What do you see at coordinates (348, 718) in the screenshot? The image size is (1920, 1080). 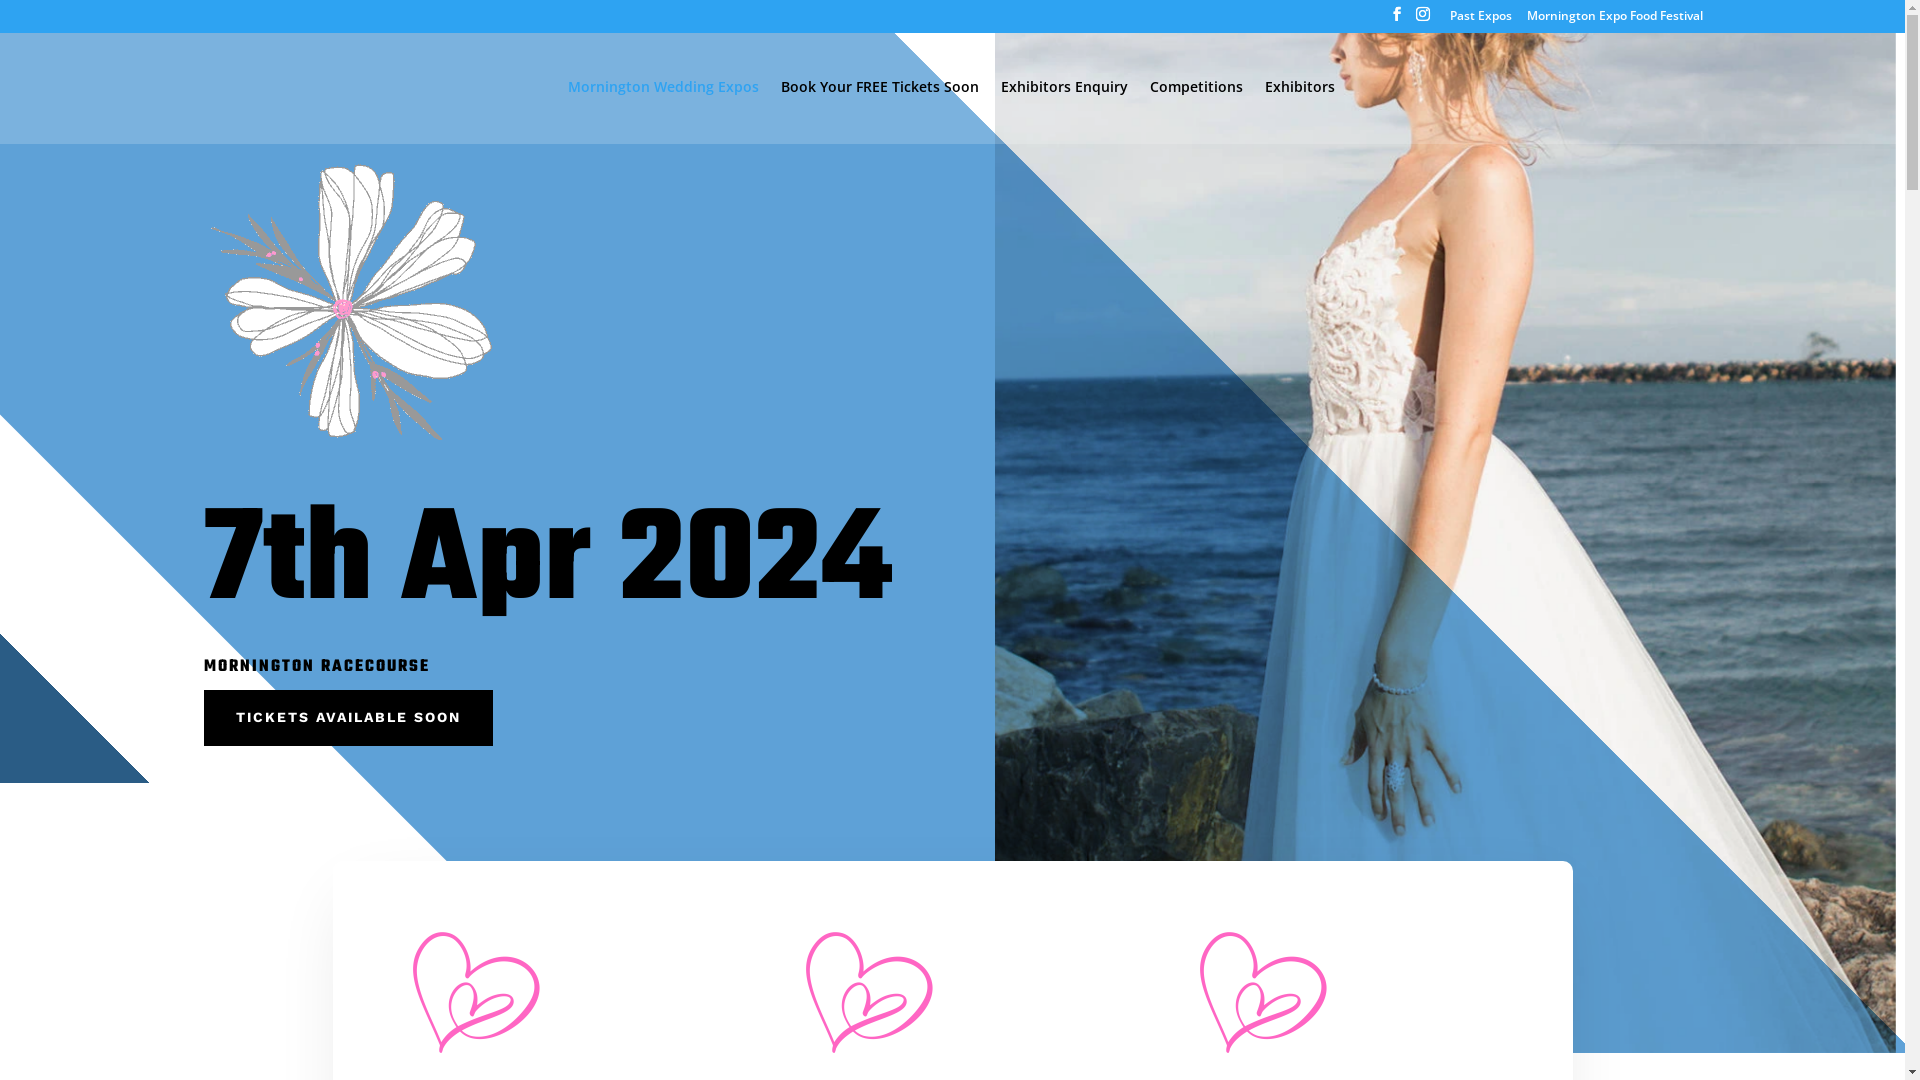 I see `TICKETS AVAILABLE SOON` at bounding box center [348, 718].